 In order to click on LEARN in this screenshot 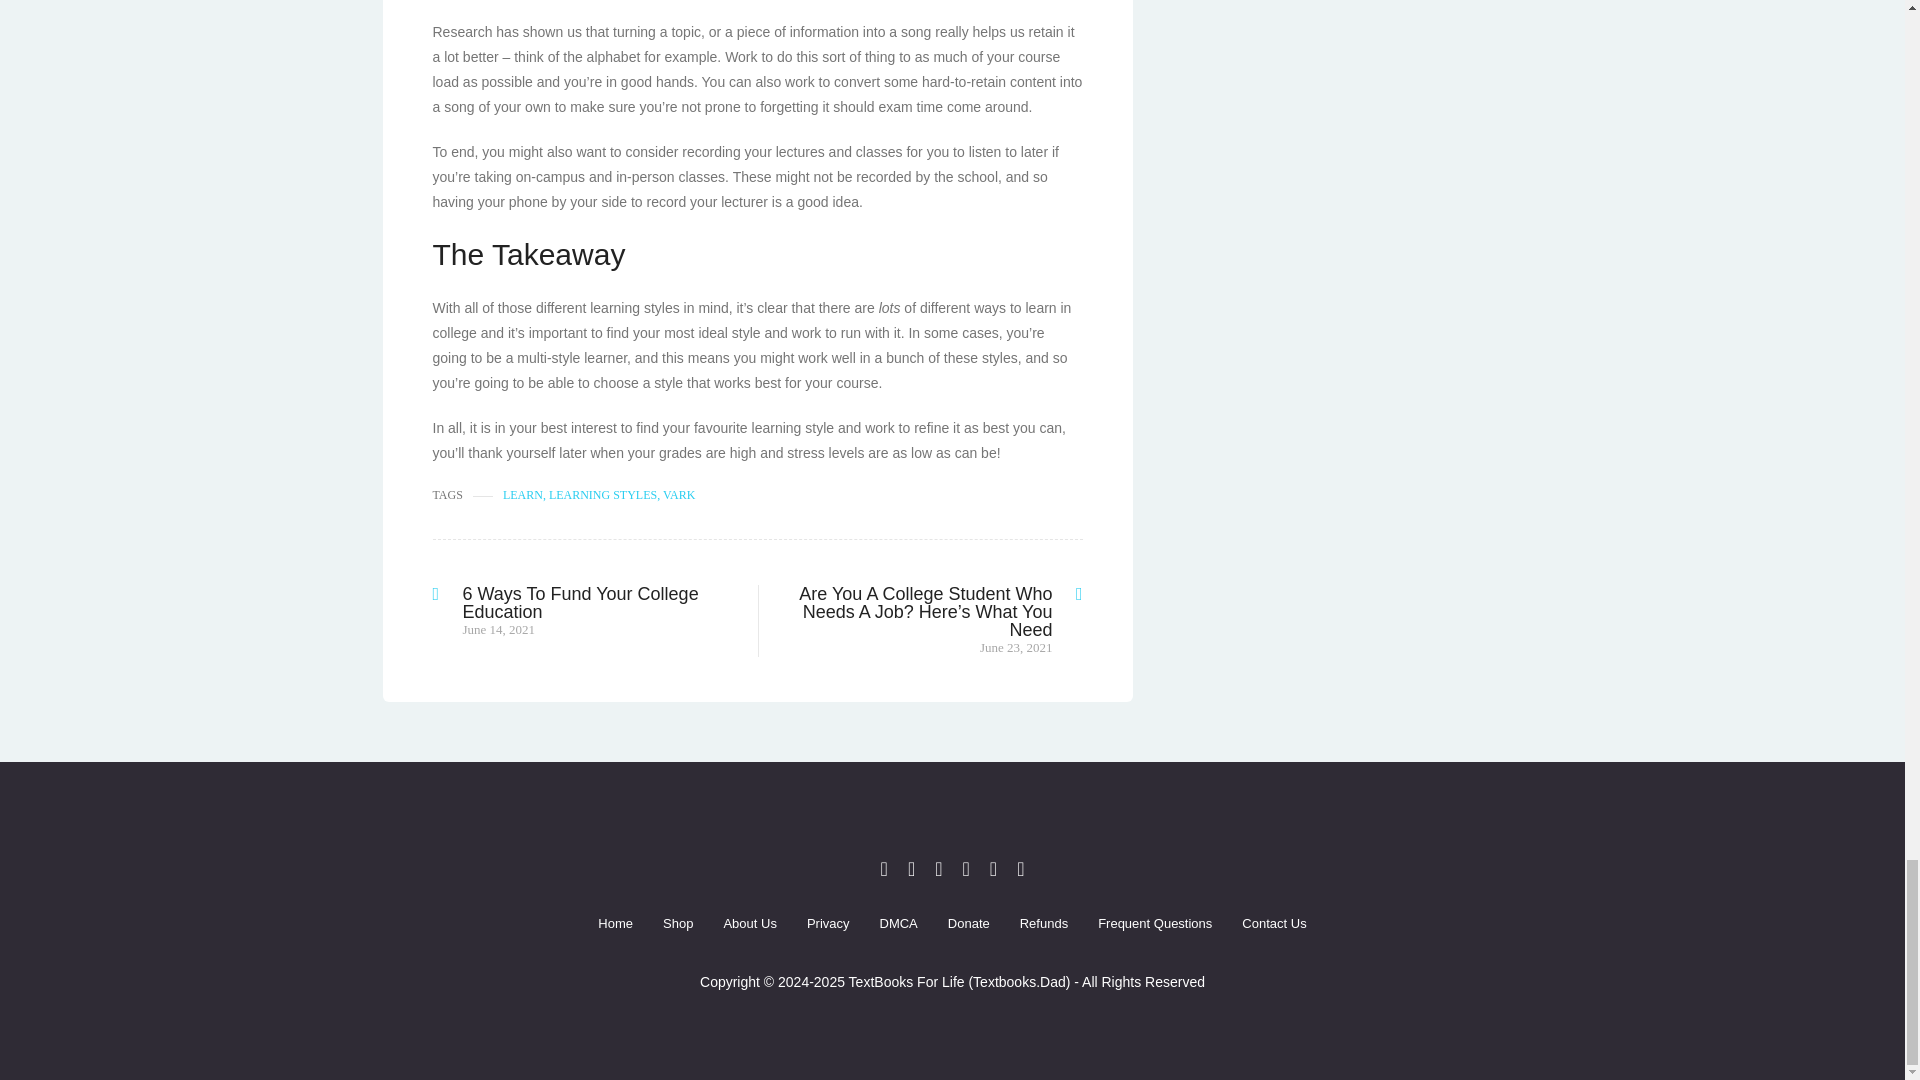, I will do `click(523, 495)`.